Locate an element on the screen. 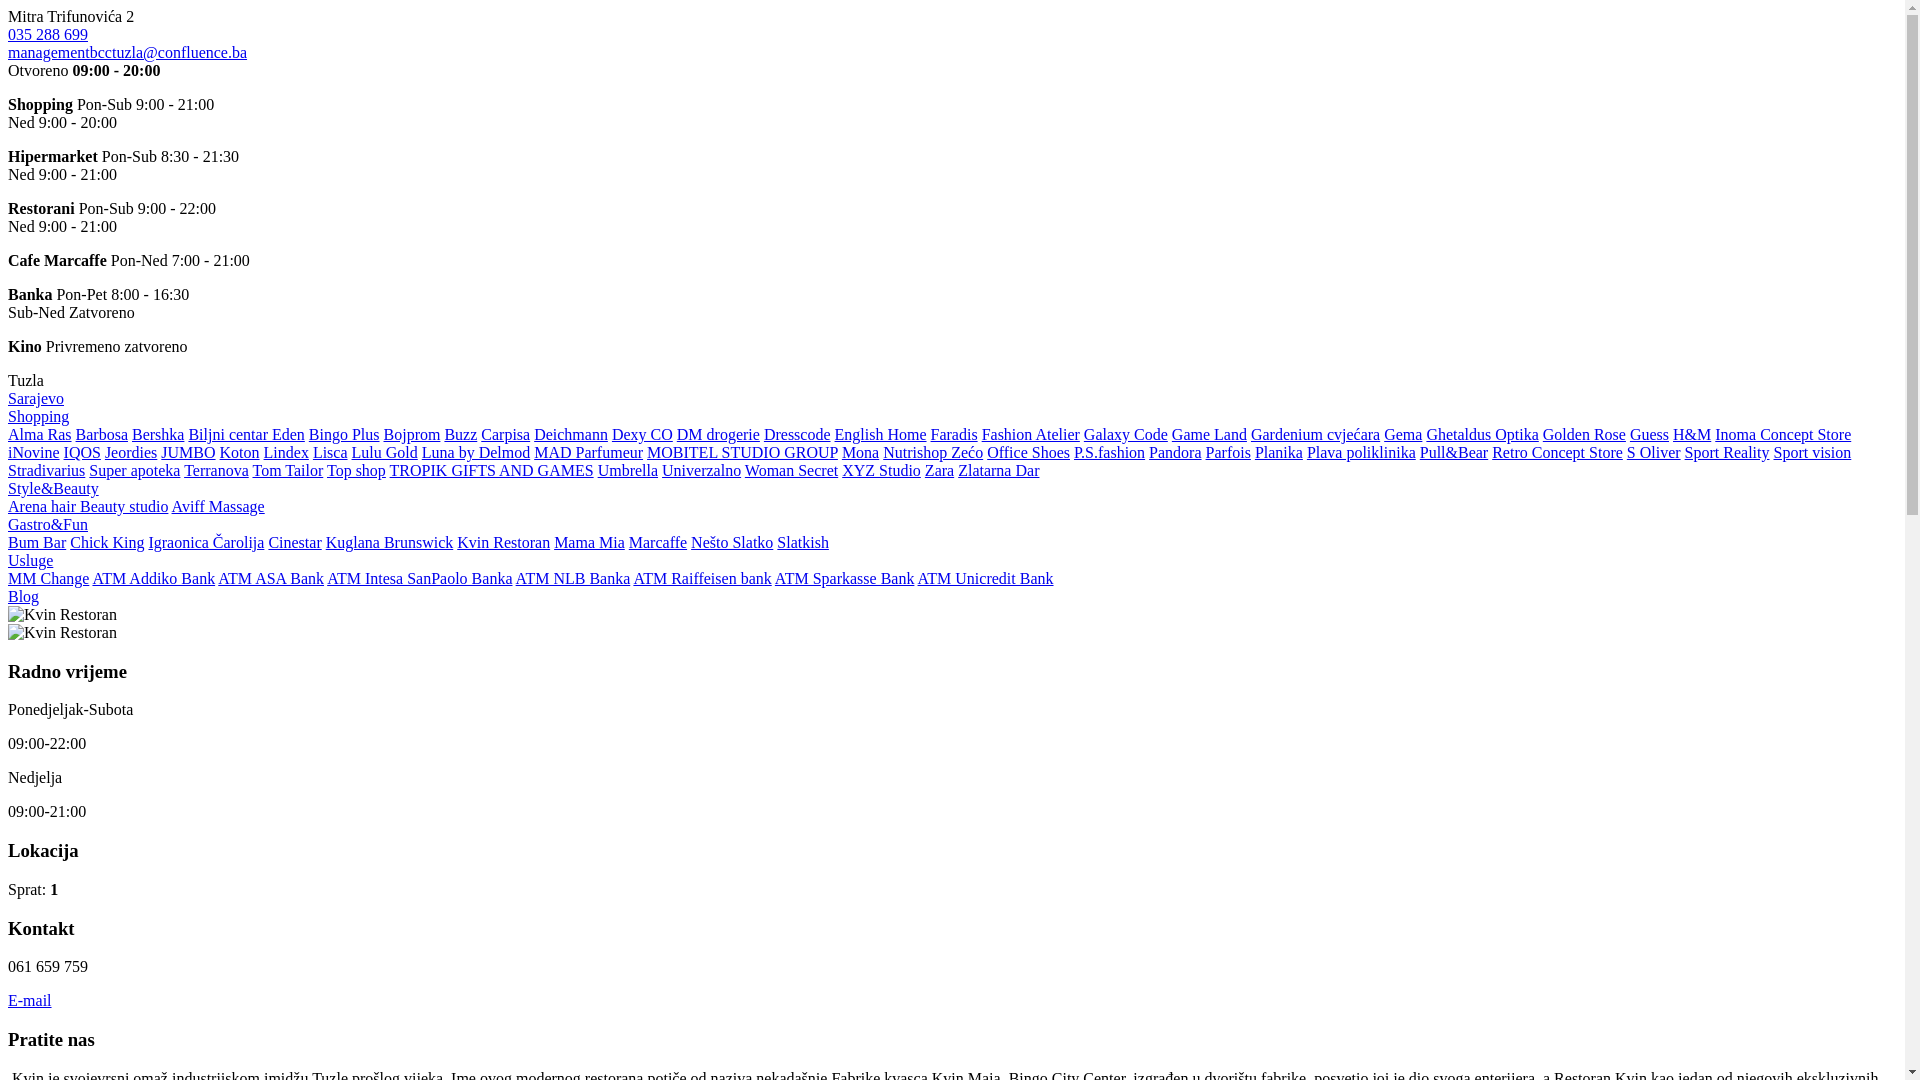 The height and width of the screenshot is (1080, 1920). Barbosa is located at coordinates (102, 434).